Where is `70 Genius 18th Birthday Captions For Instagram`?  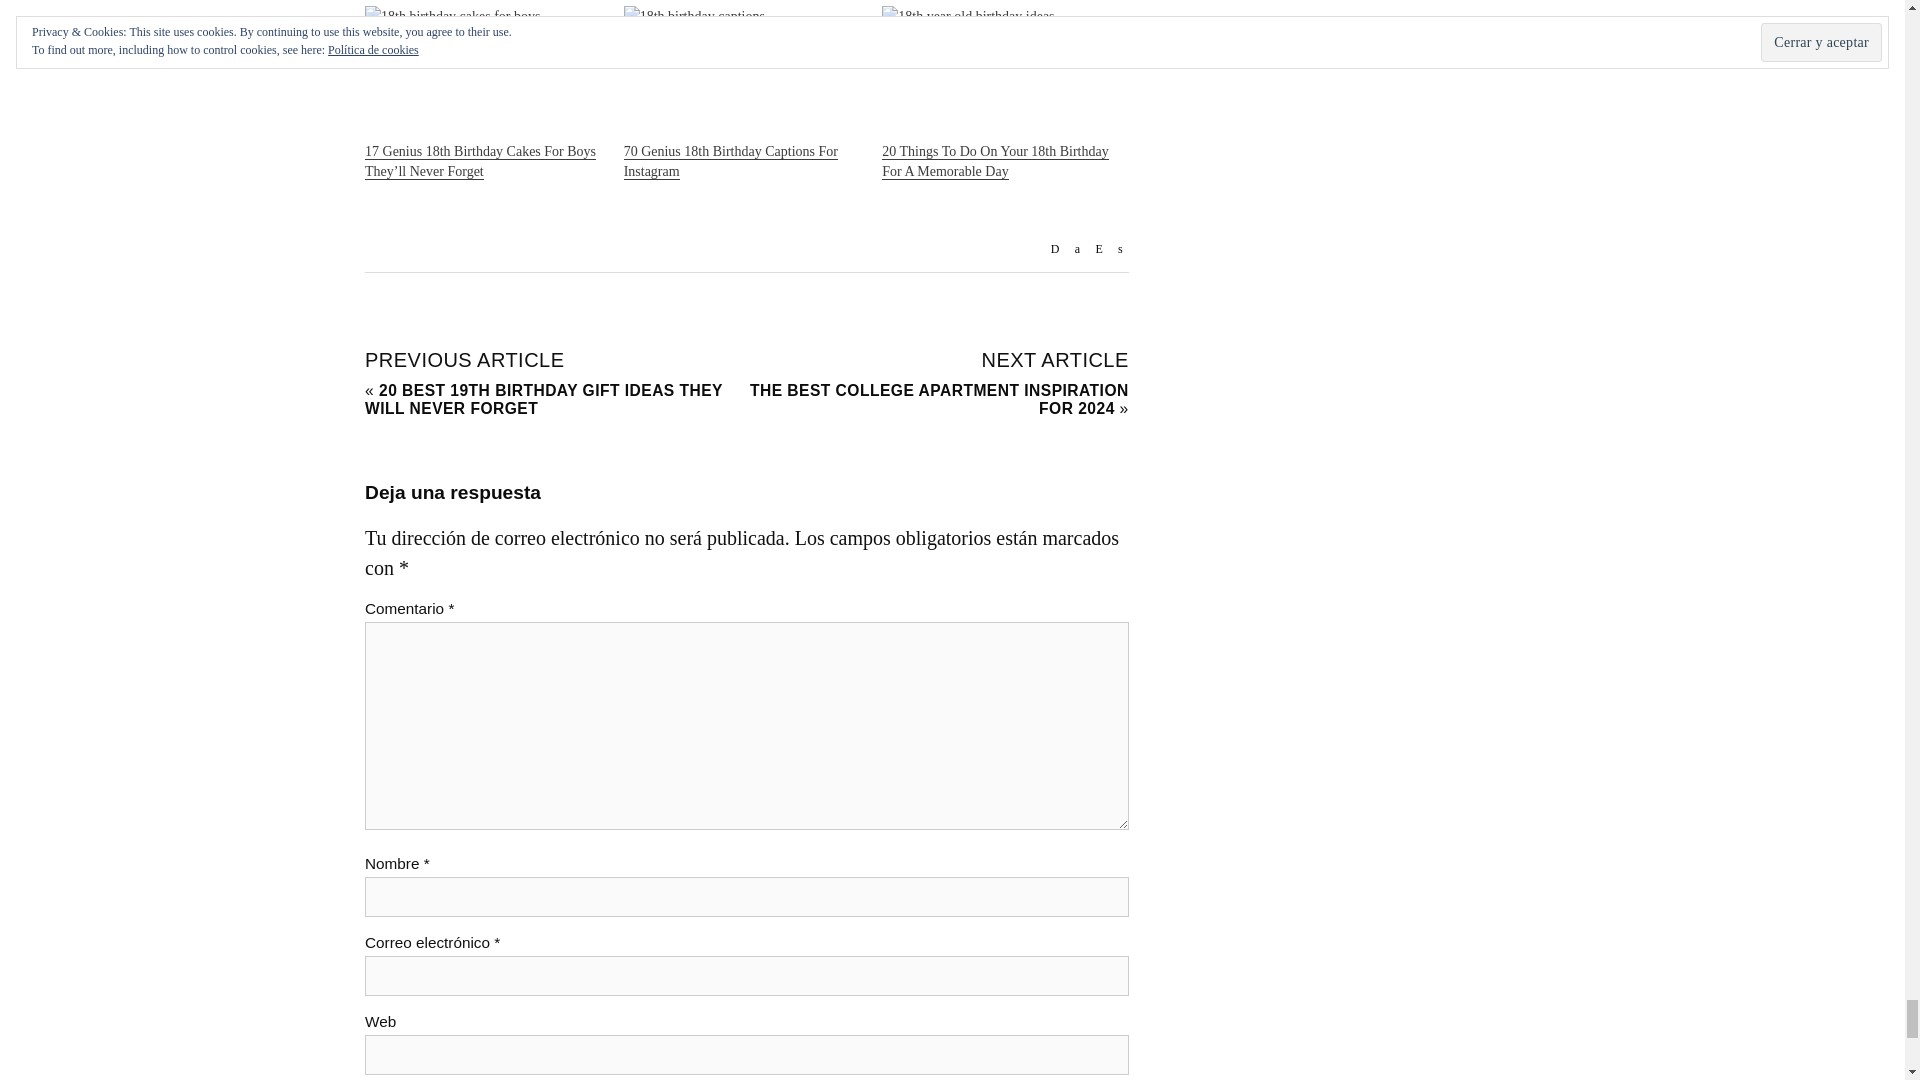 70 Genius 18th Birthday Captions For Instagram is located at coordinates (730, 162).